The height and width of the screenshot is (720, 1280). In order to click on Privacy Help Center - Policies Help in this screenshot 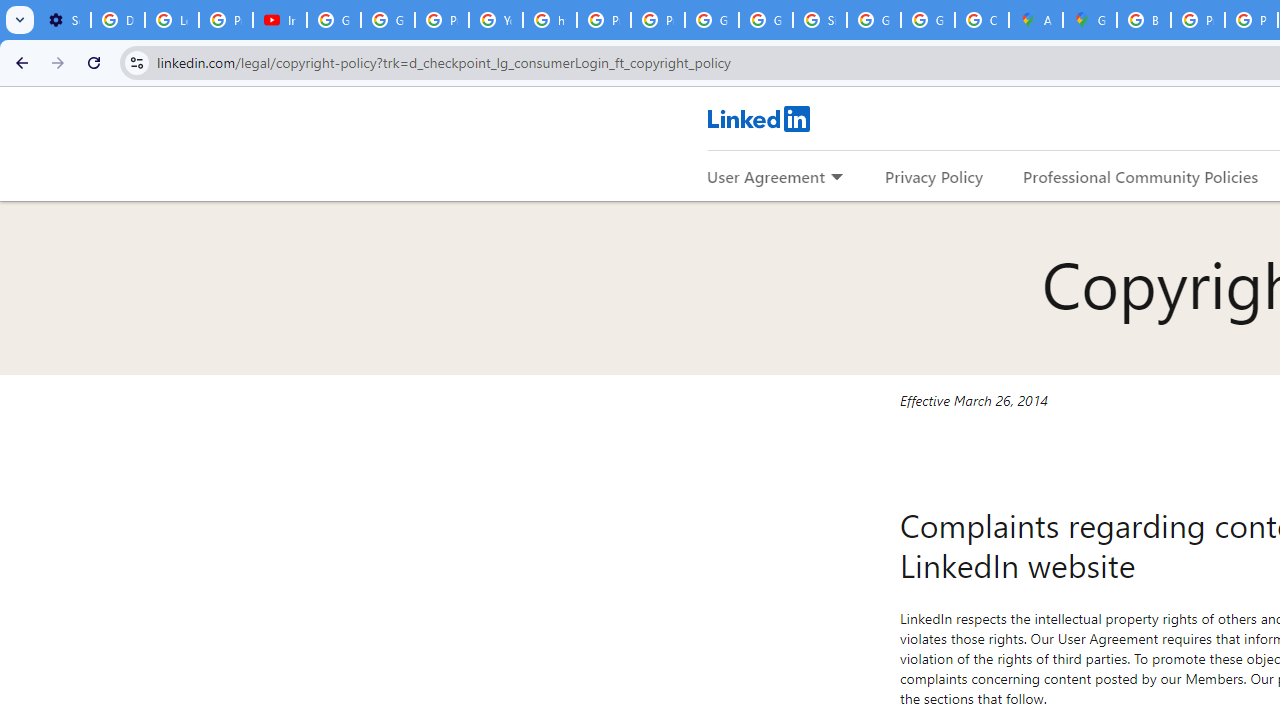, I will do `click(441, 20)`.